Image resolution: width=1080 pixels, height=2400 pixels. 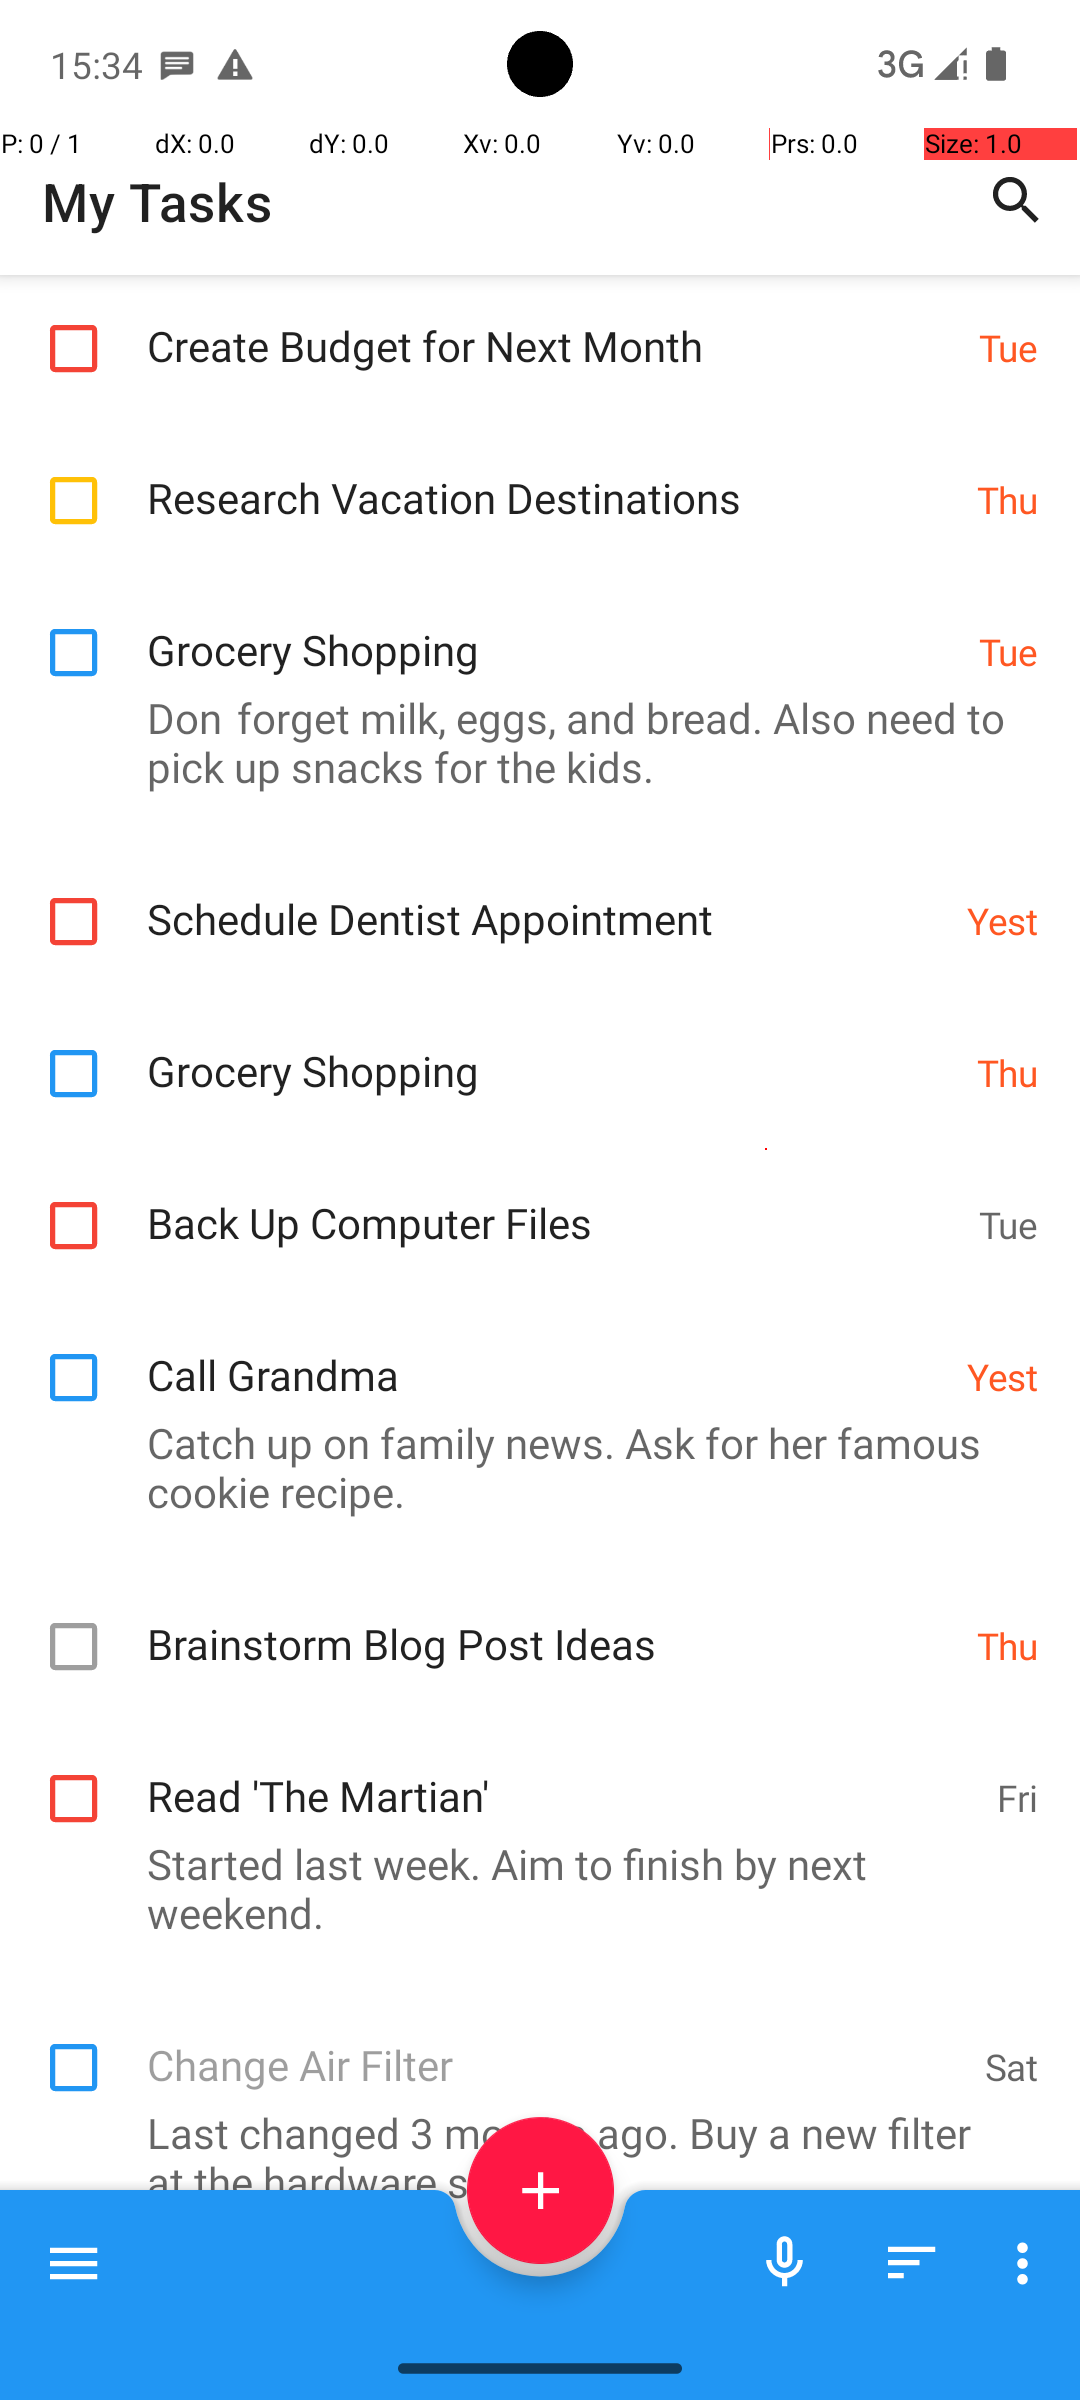 I want to click on Yest, so click(x=1002, y=920).